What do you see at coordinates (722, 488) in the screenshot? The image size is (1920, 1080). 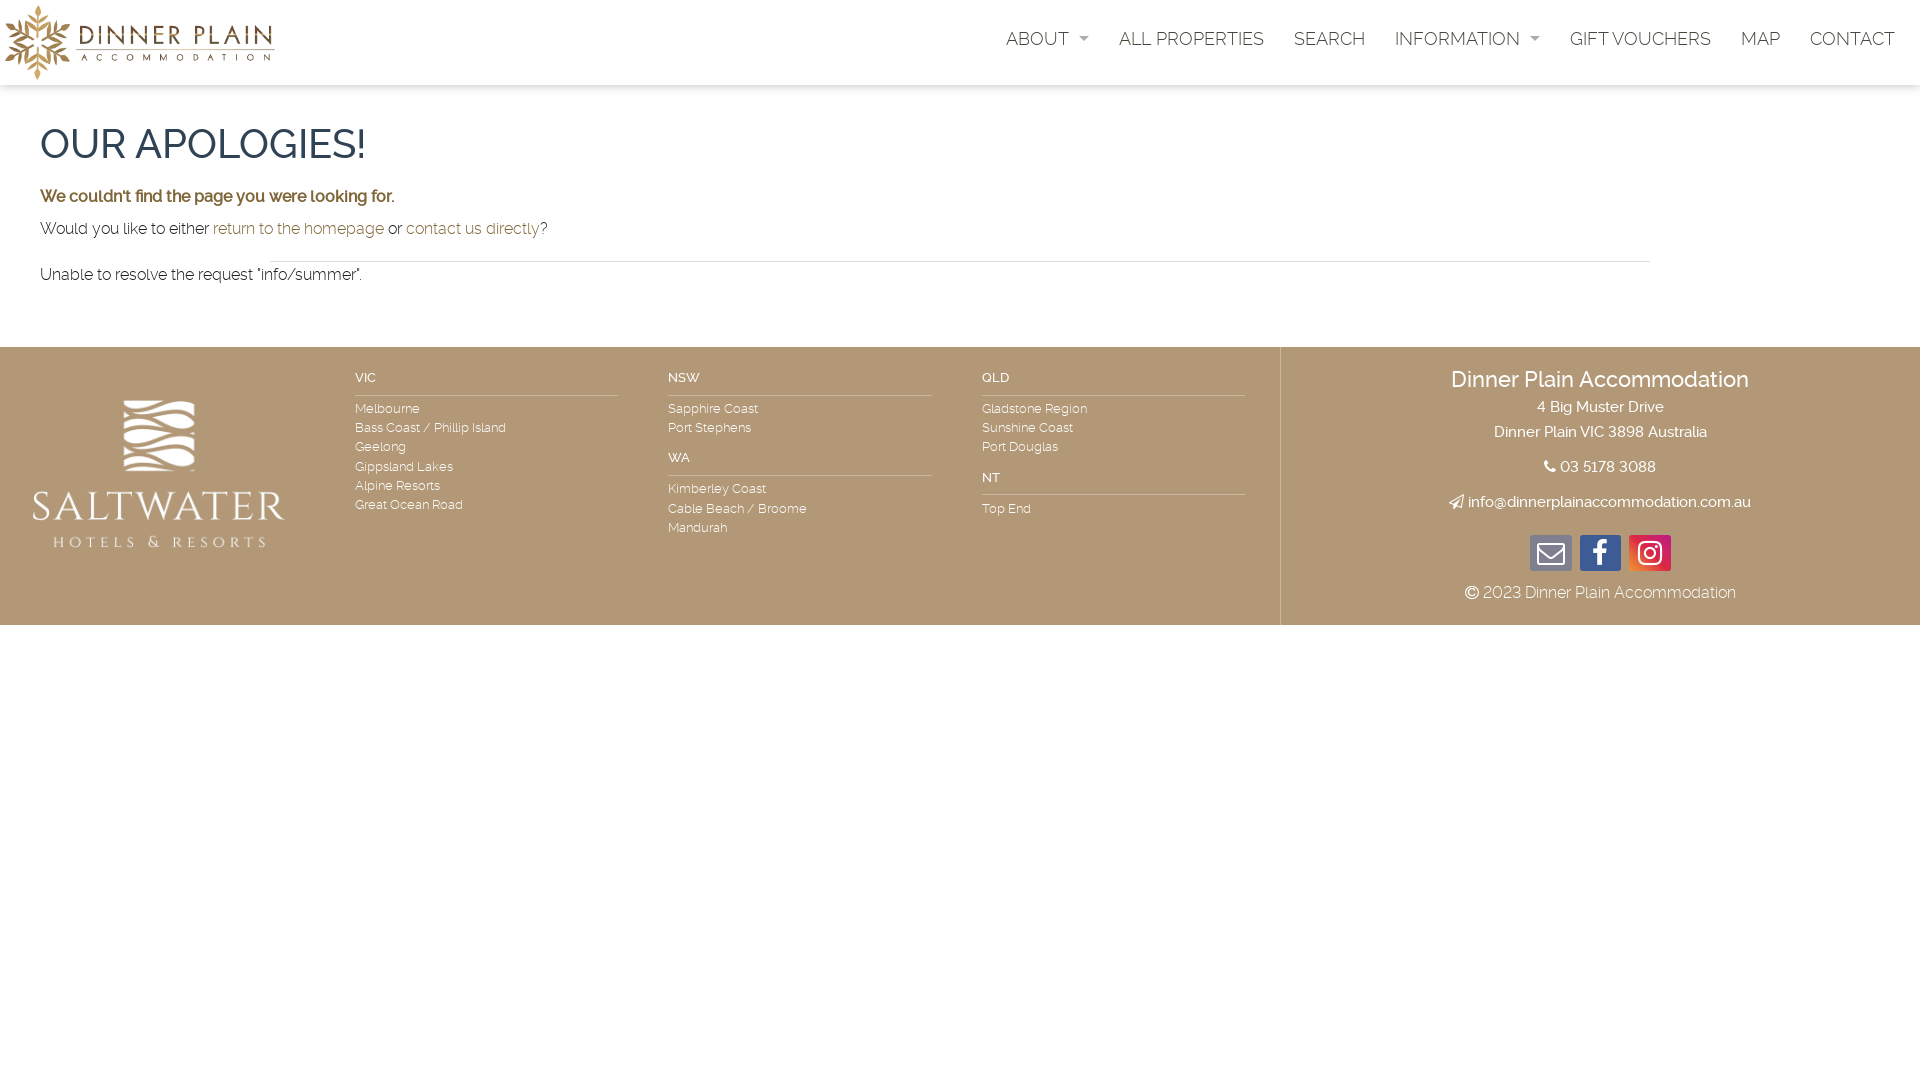 I see `Kimberley Coast` at bounding box center [722, 488].